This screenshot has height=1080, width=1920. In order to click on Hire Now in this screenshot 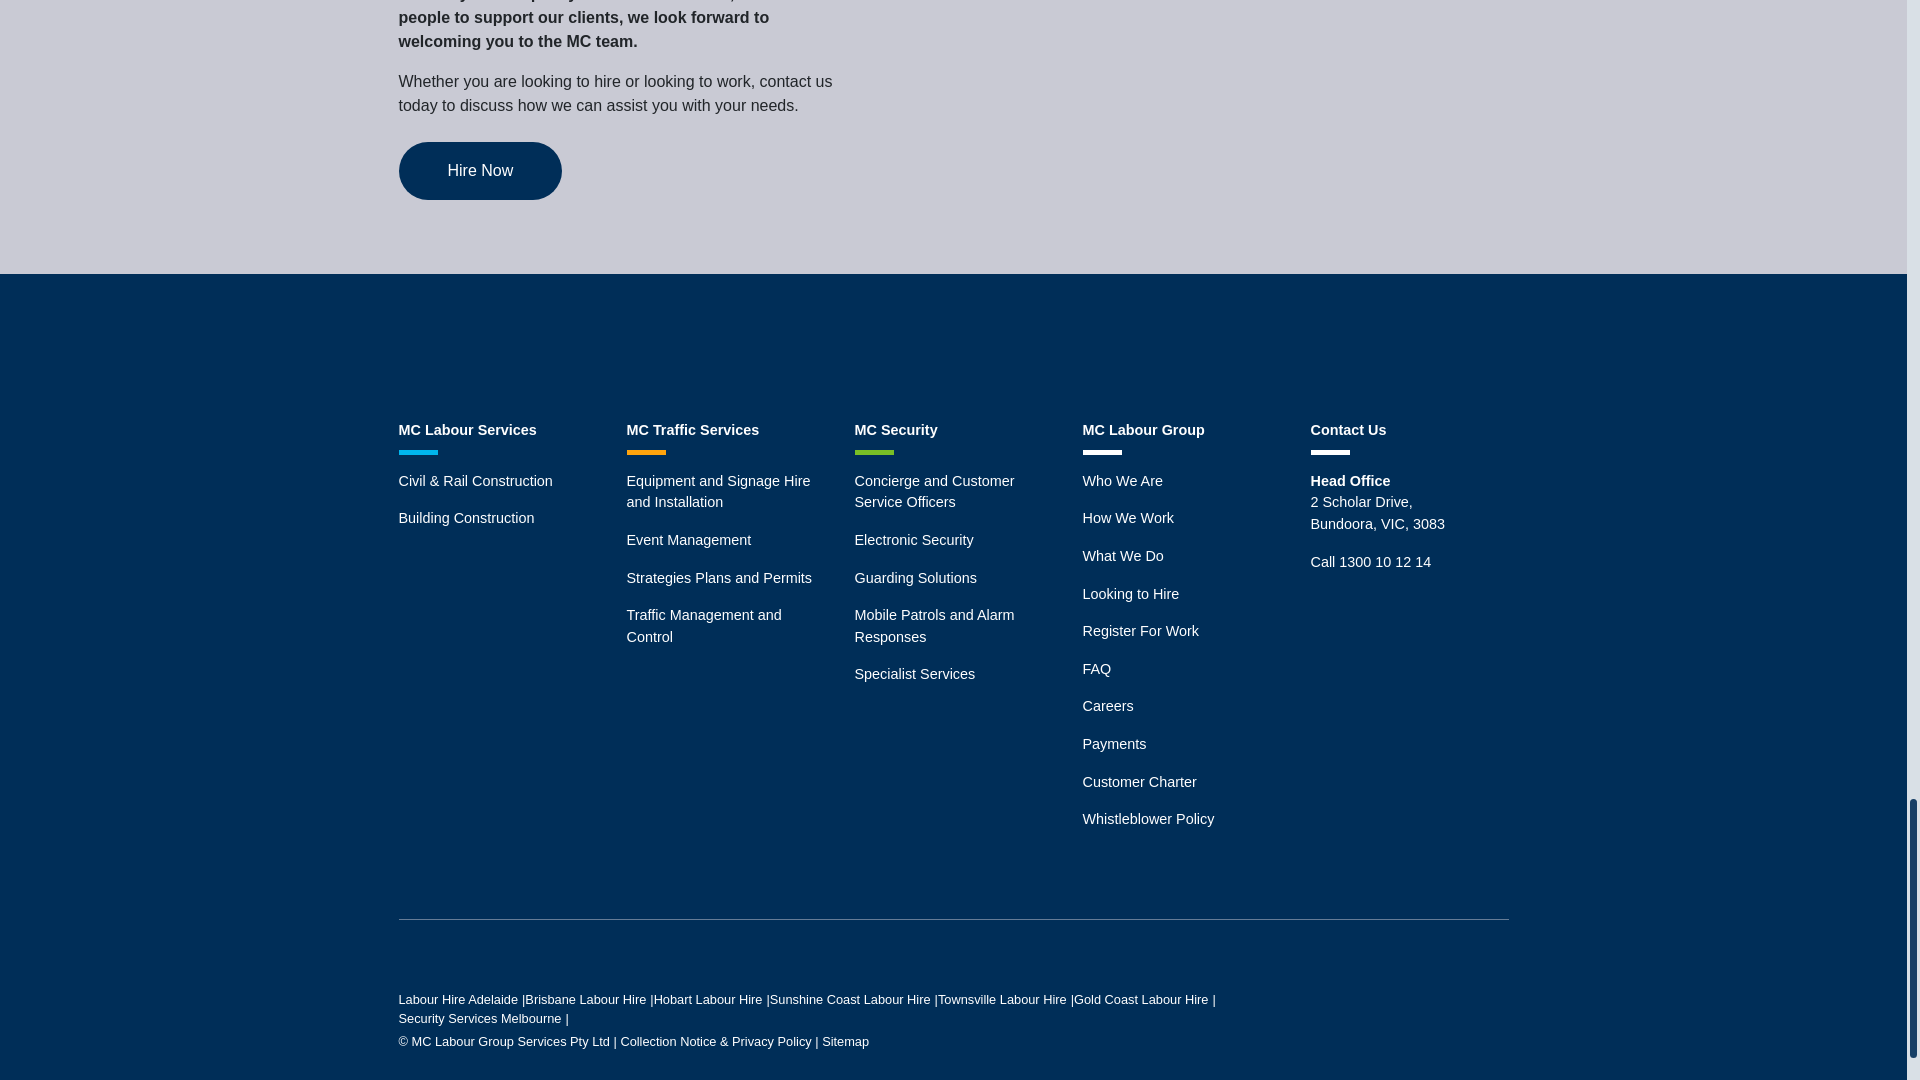, I will do `click(480, 170)`.